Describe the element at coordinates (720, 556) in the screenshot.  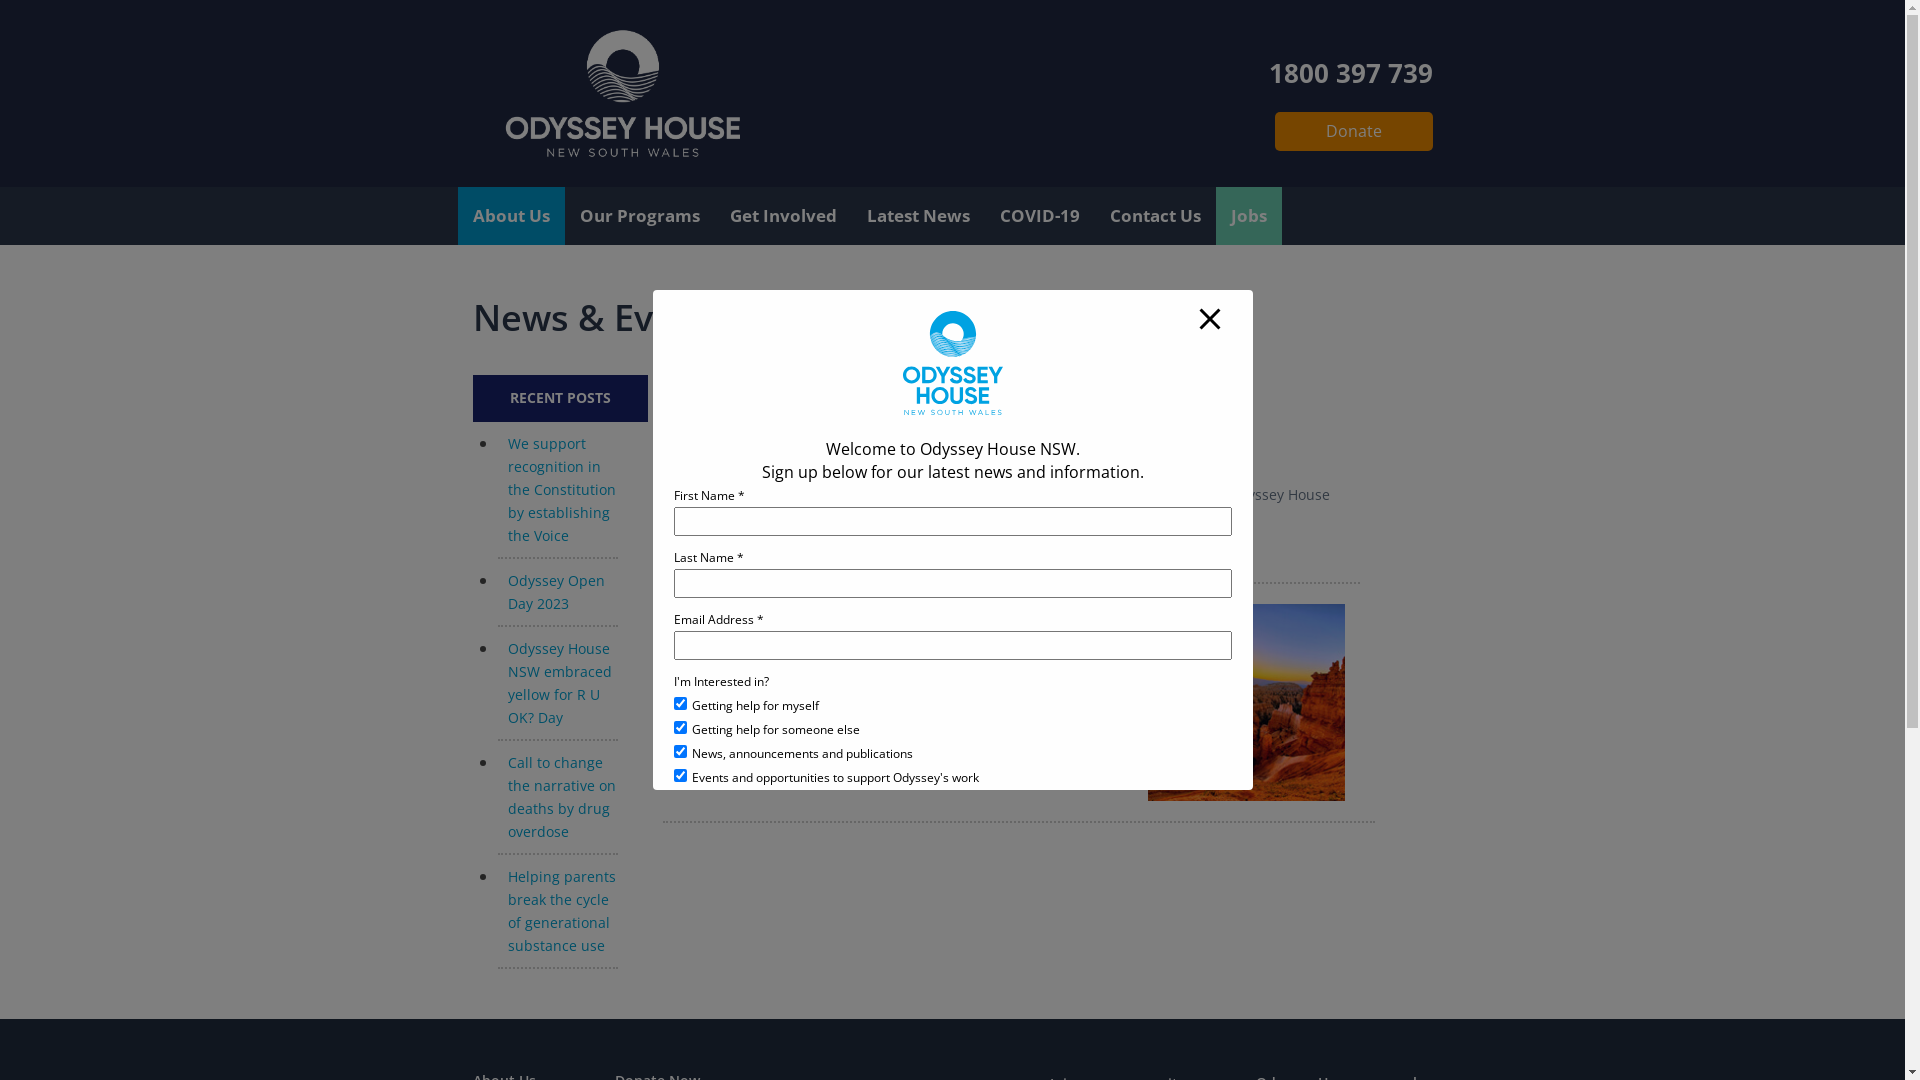
I see `Read More...` at that location.